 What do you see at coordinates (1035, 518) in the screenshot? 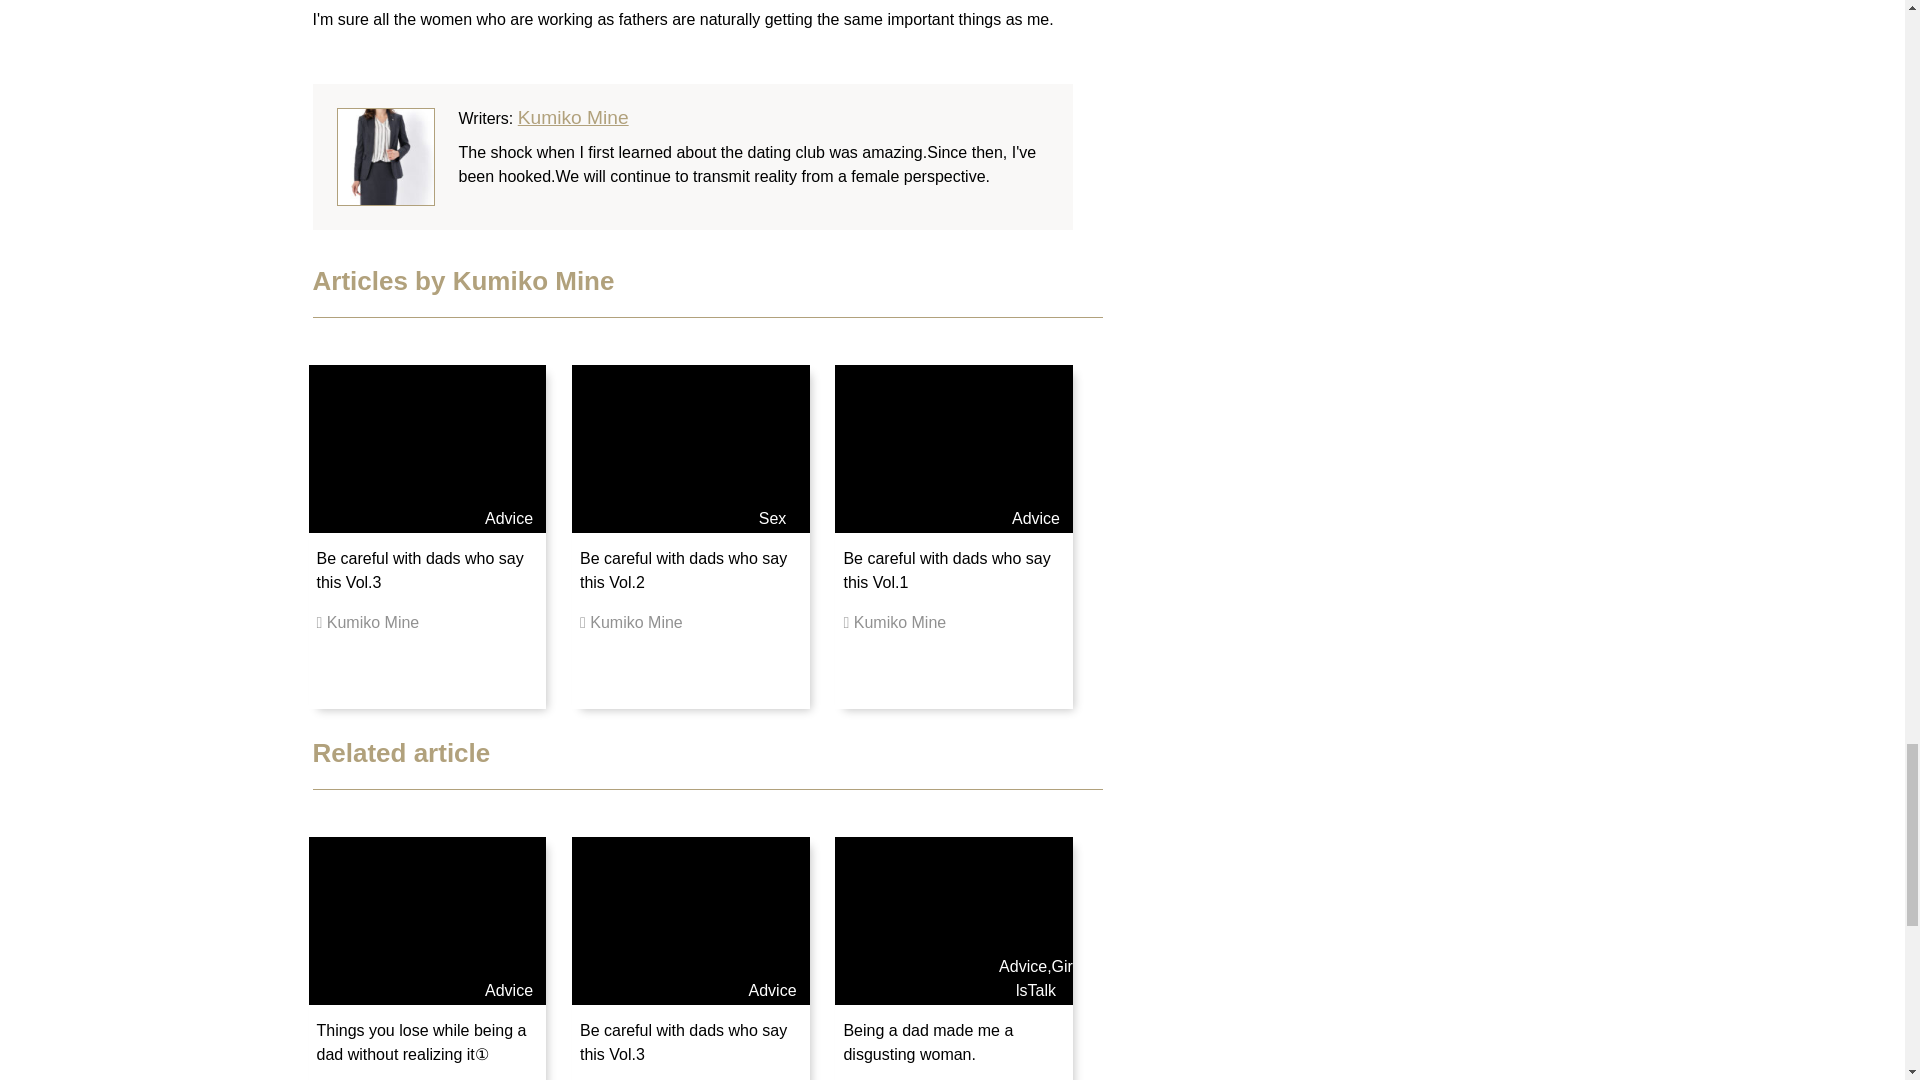
I see `Advice` at bounding box center [1035, 518].